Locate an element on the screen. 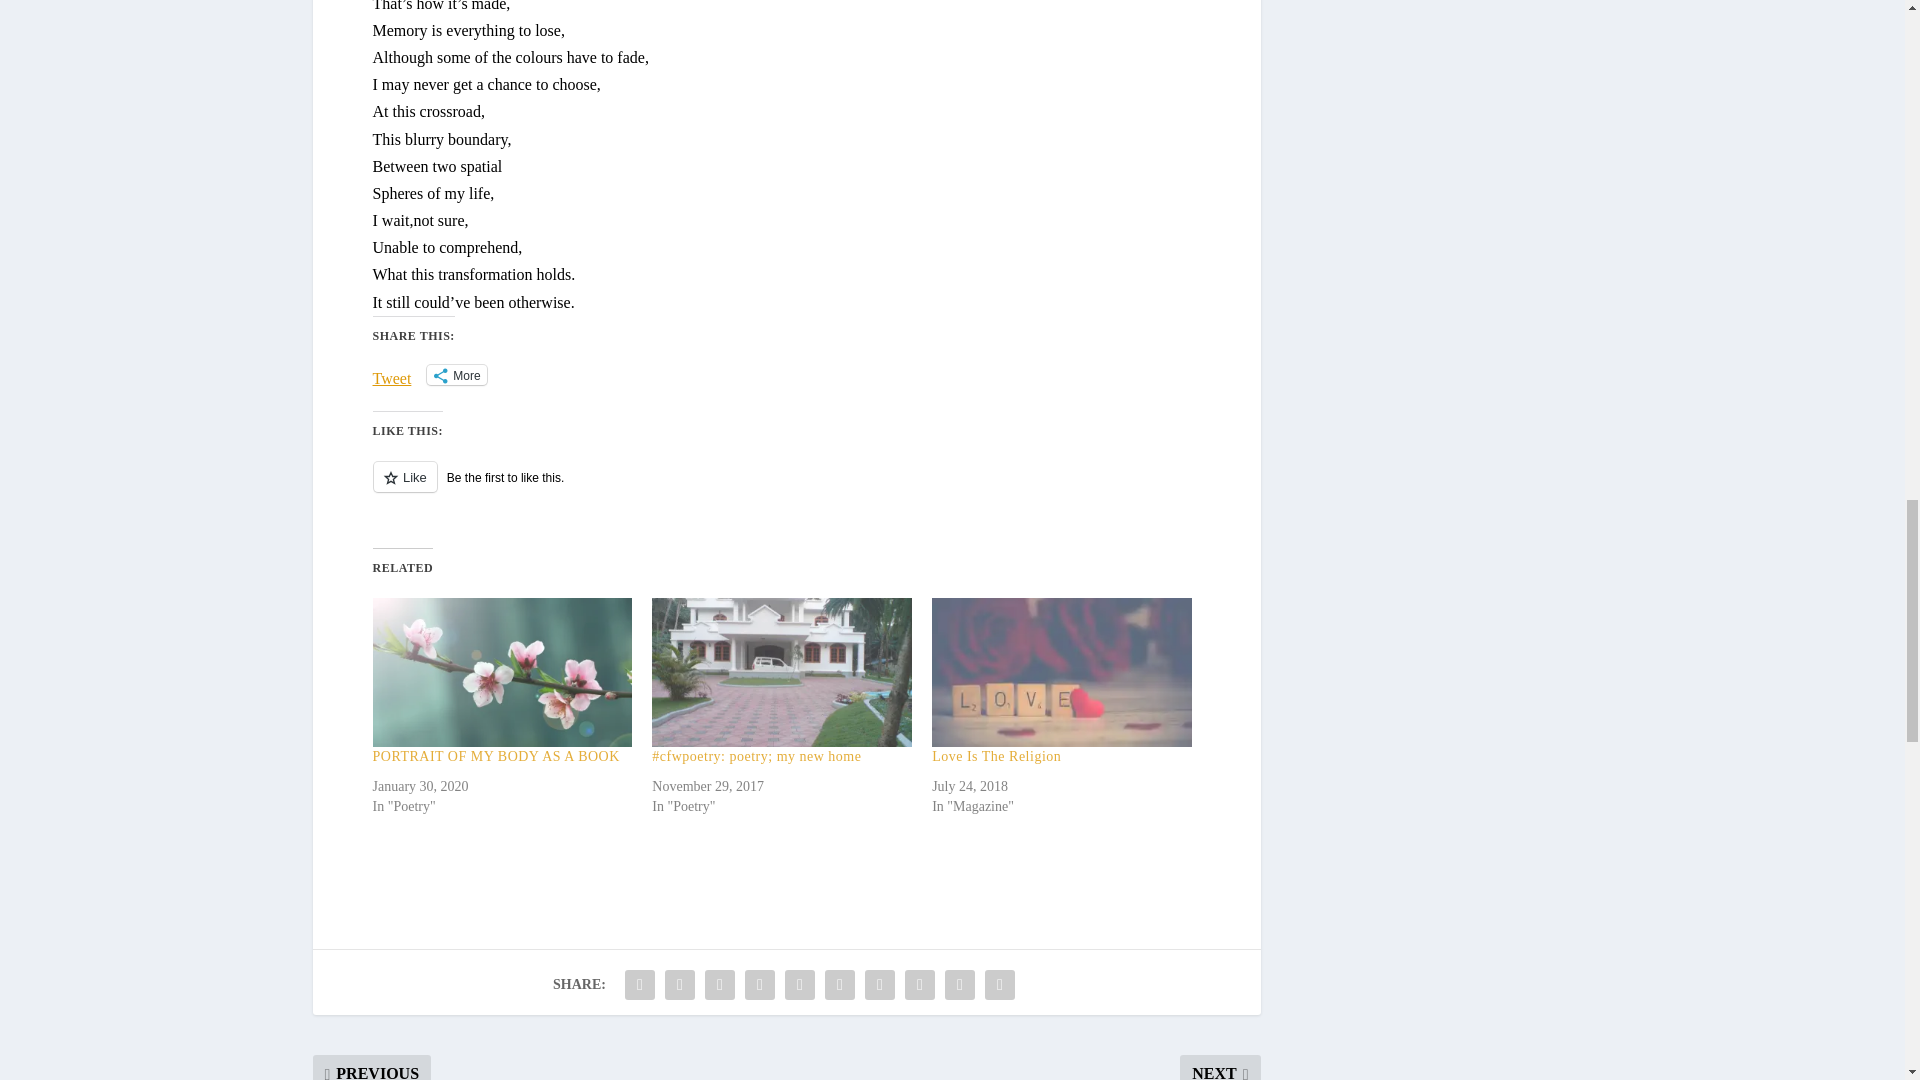  PORTRAIT OF MY BODY AS A BOOK is located at coordinates (495, 756).